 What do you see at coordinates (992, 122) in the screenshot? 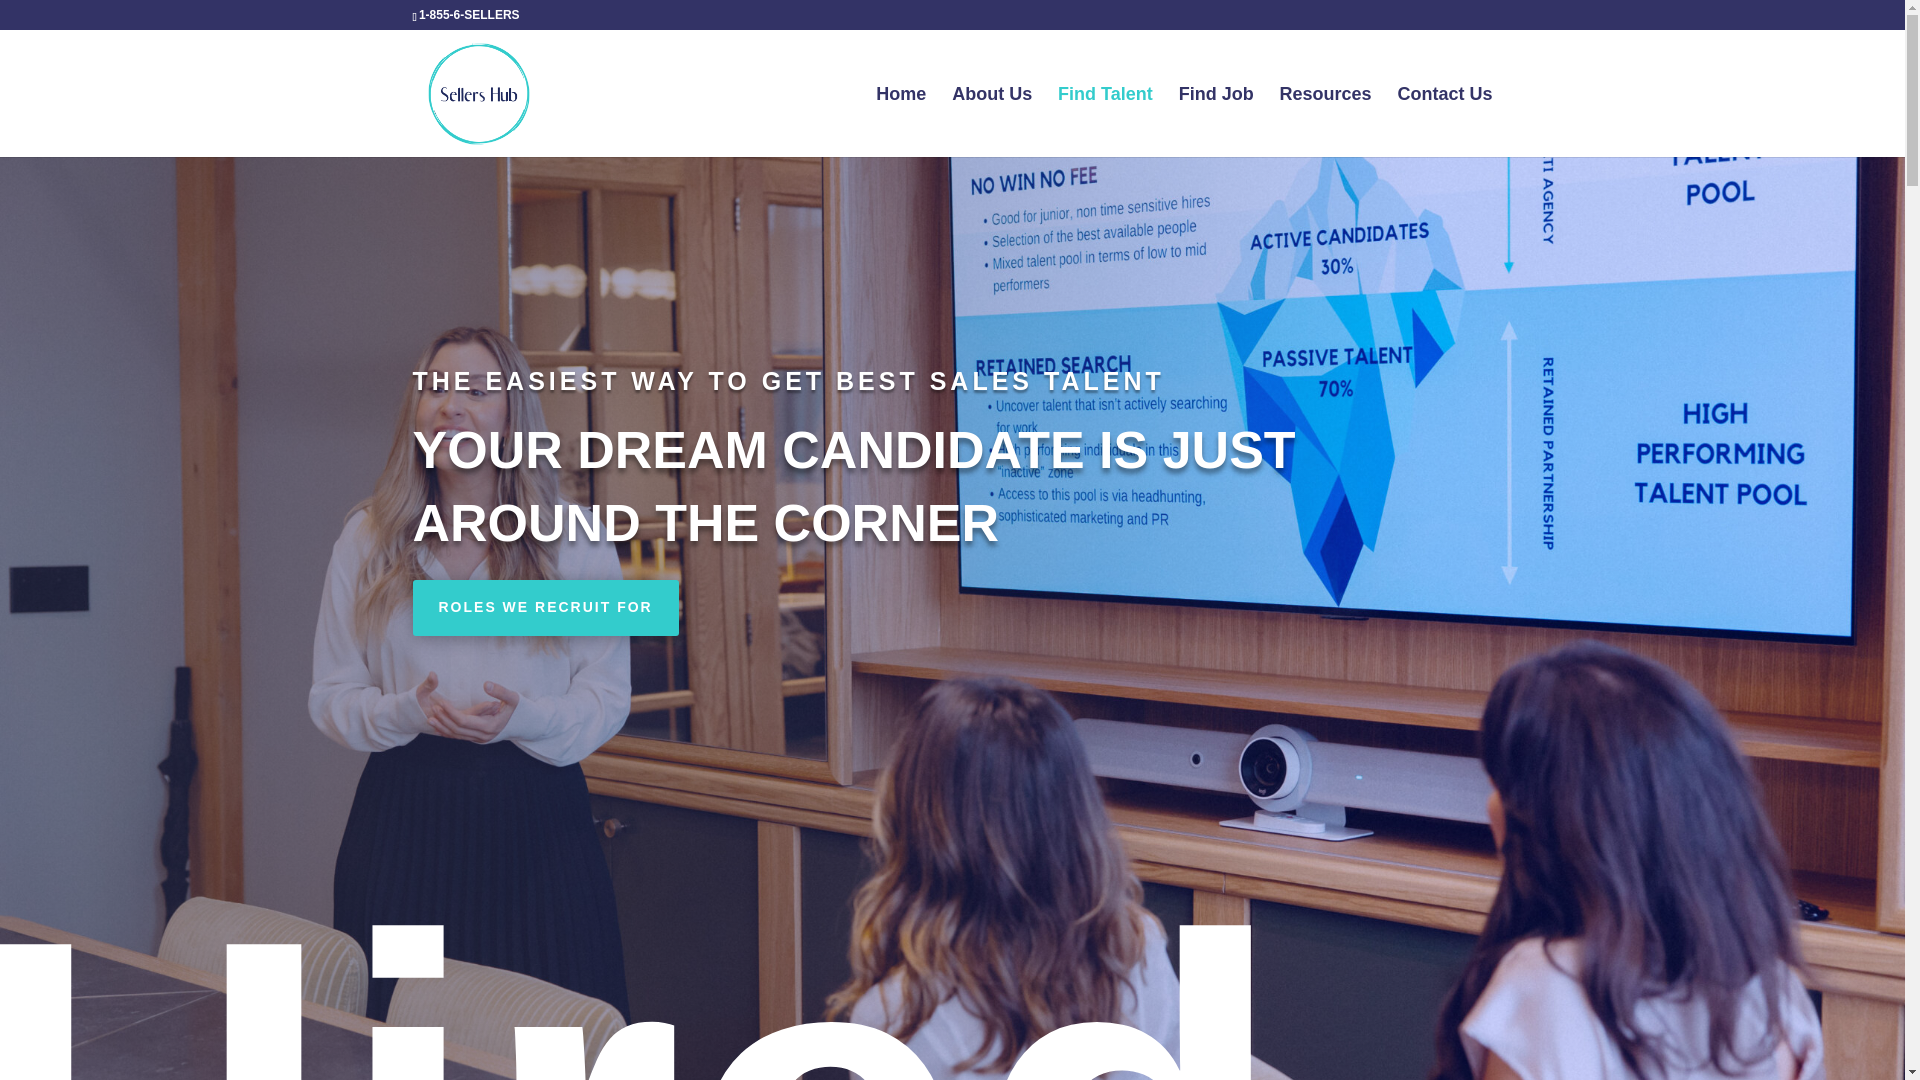
I see `About Us` at bounding box center [992, 122].